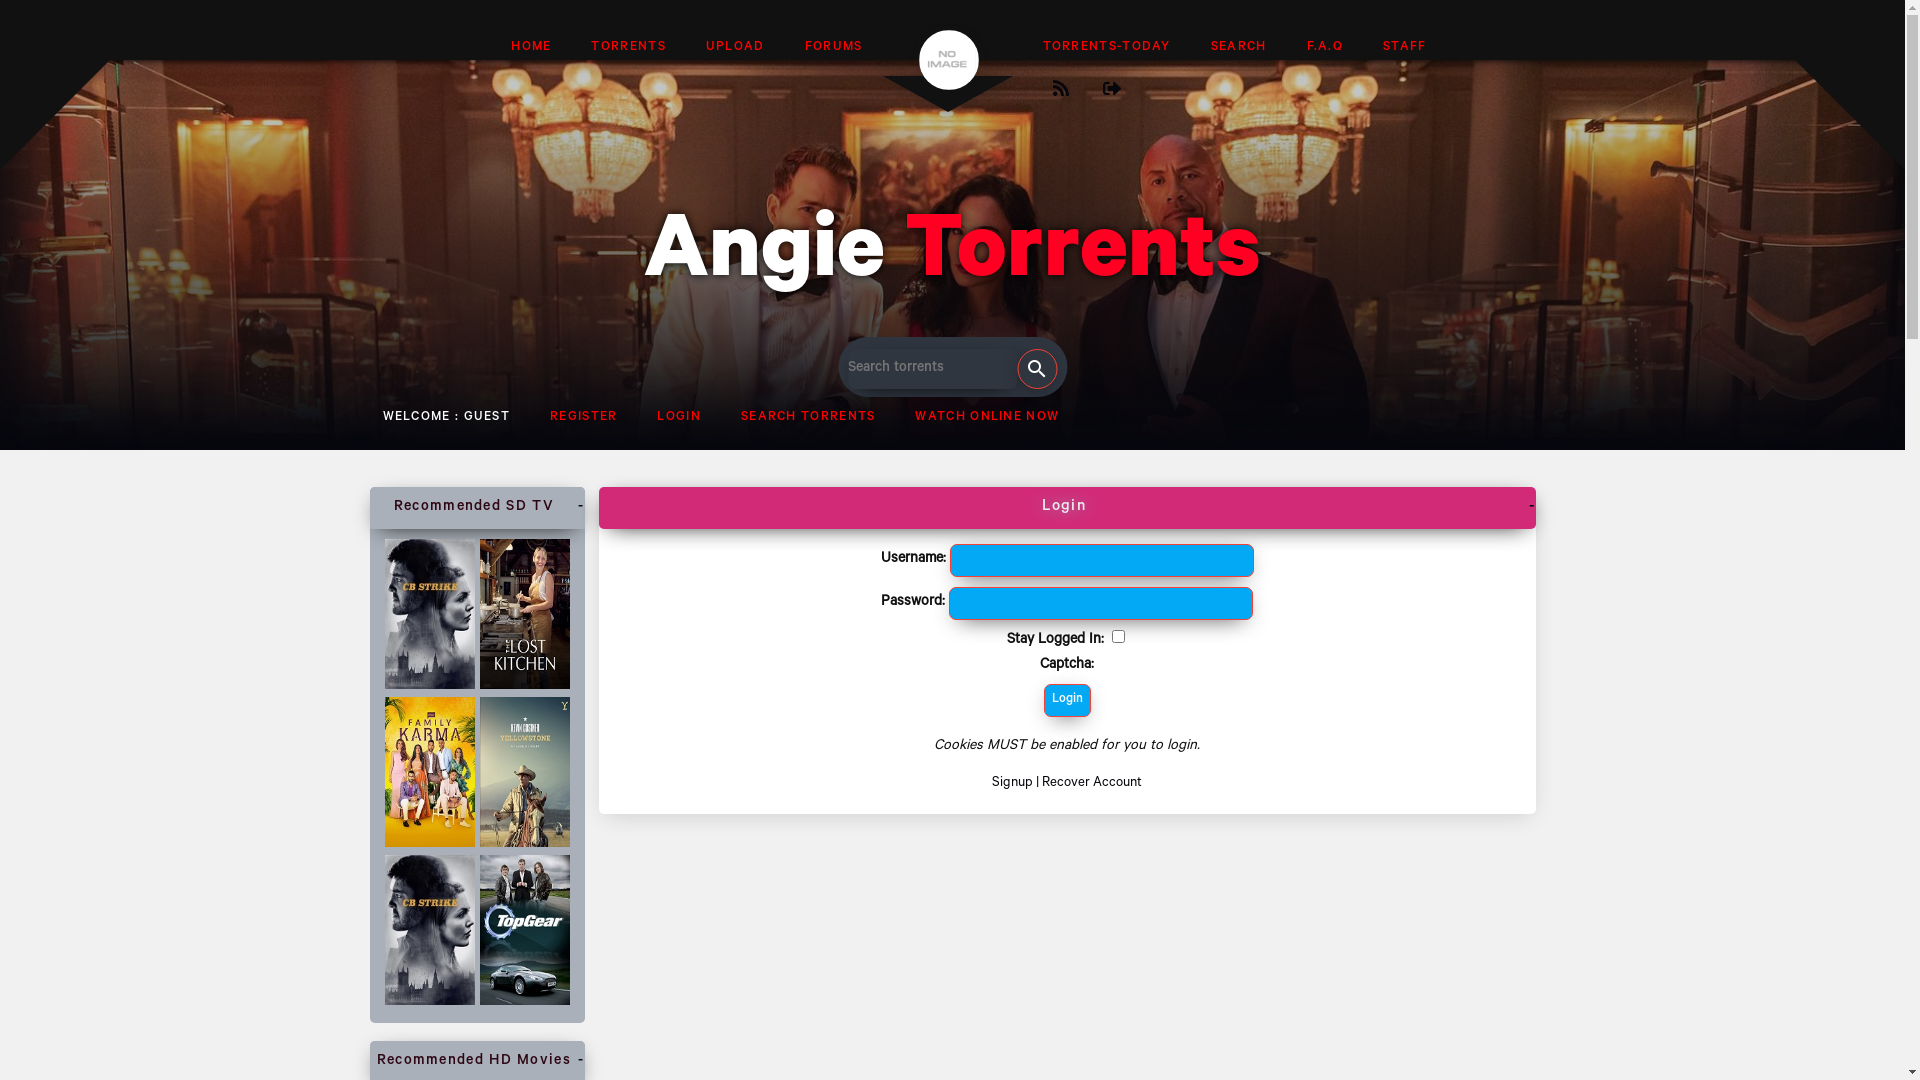 The image size is (1920, 1080). What do you see at coordinates (736, 48) in the screenshot?
I see `UPLOAD` at bounding box center [736, 48].